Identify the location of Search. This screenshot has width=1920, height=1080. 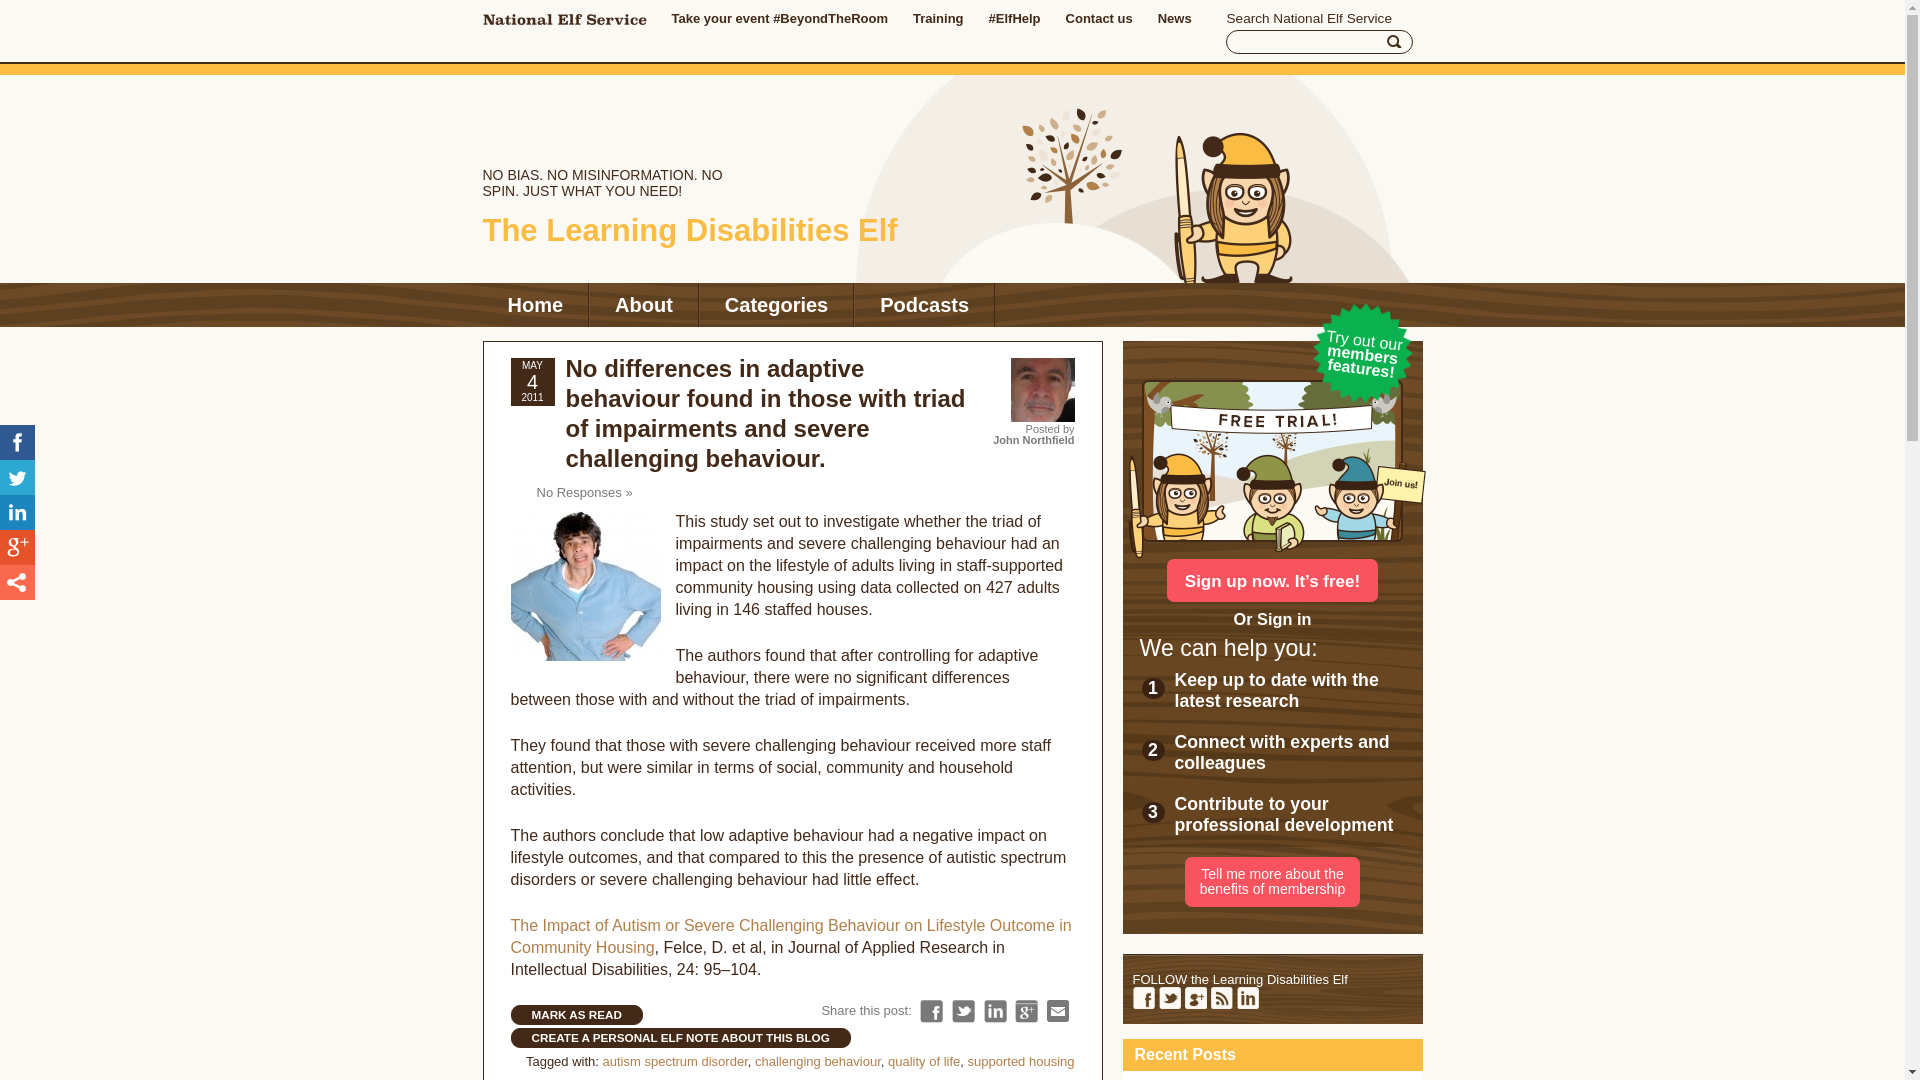
(1394, 42).